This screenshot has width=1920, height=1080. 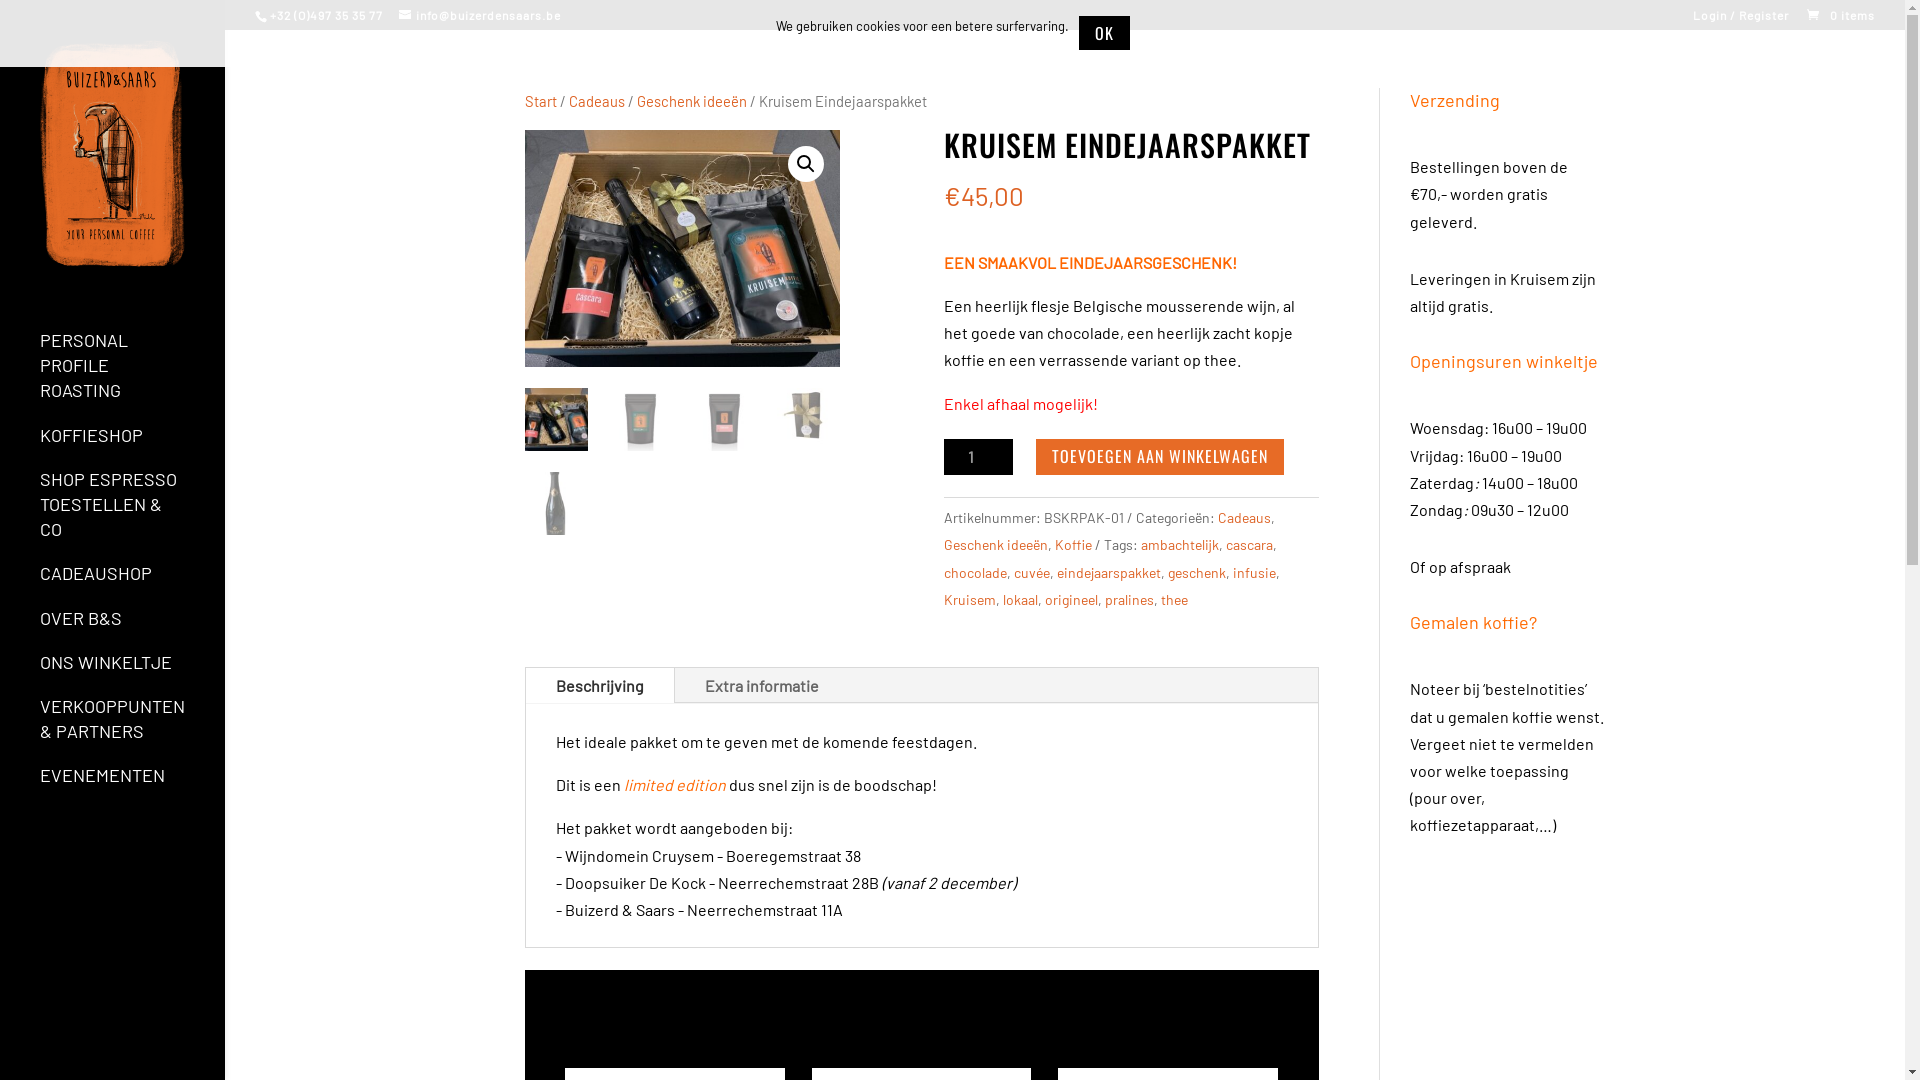 What do you see at coordinates (132, 728) in the screenshot?
I see `VERKOOPPUNTEN & PARTNERS` at bounding box center [132, 728].